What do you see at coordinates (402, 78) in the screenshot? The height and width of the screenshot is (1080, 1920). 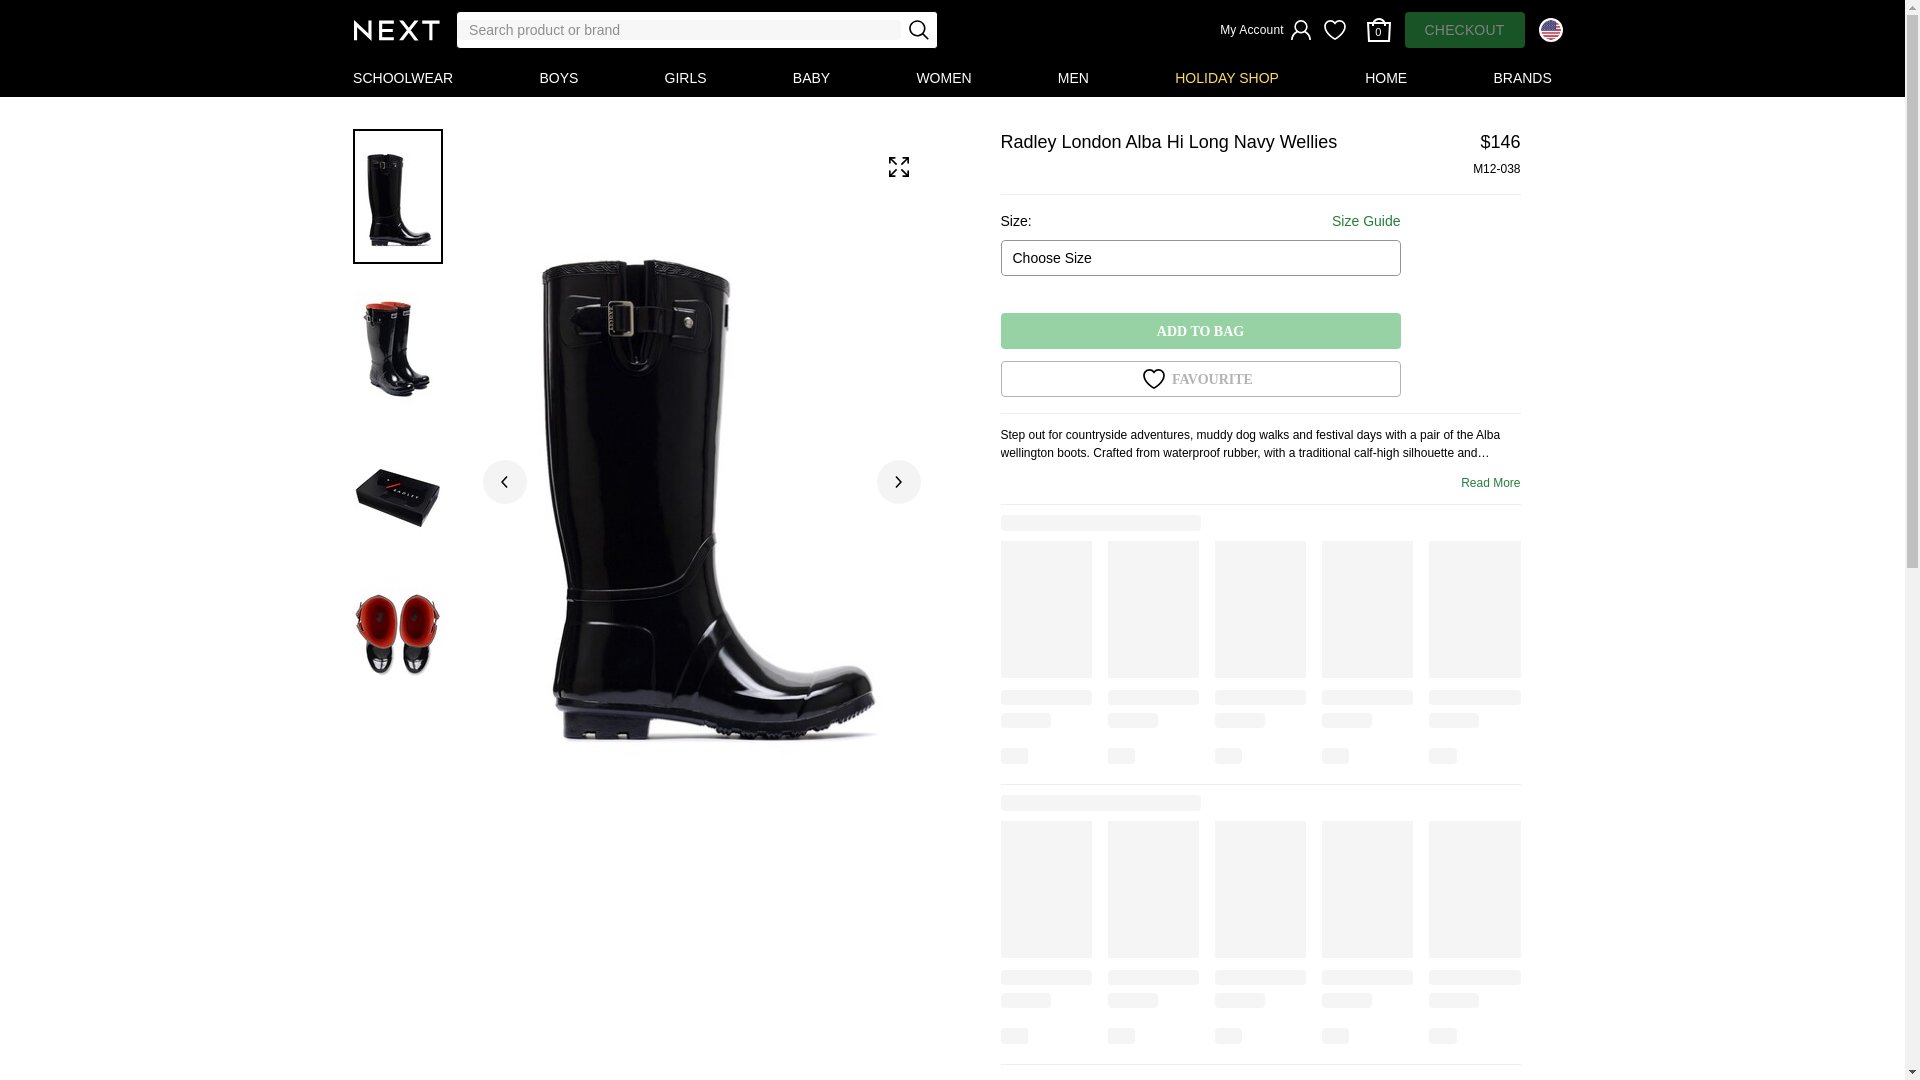 I see `SCHOOLWEAR` at bounding box center [402, 78].